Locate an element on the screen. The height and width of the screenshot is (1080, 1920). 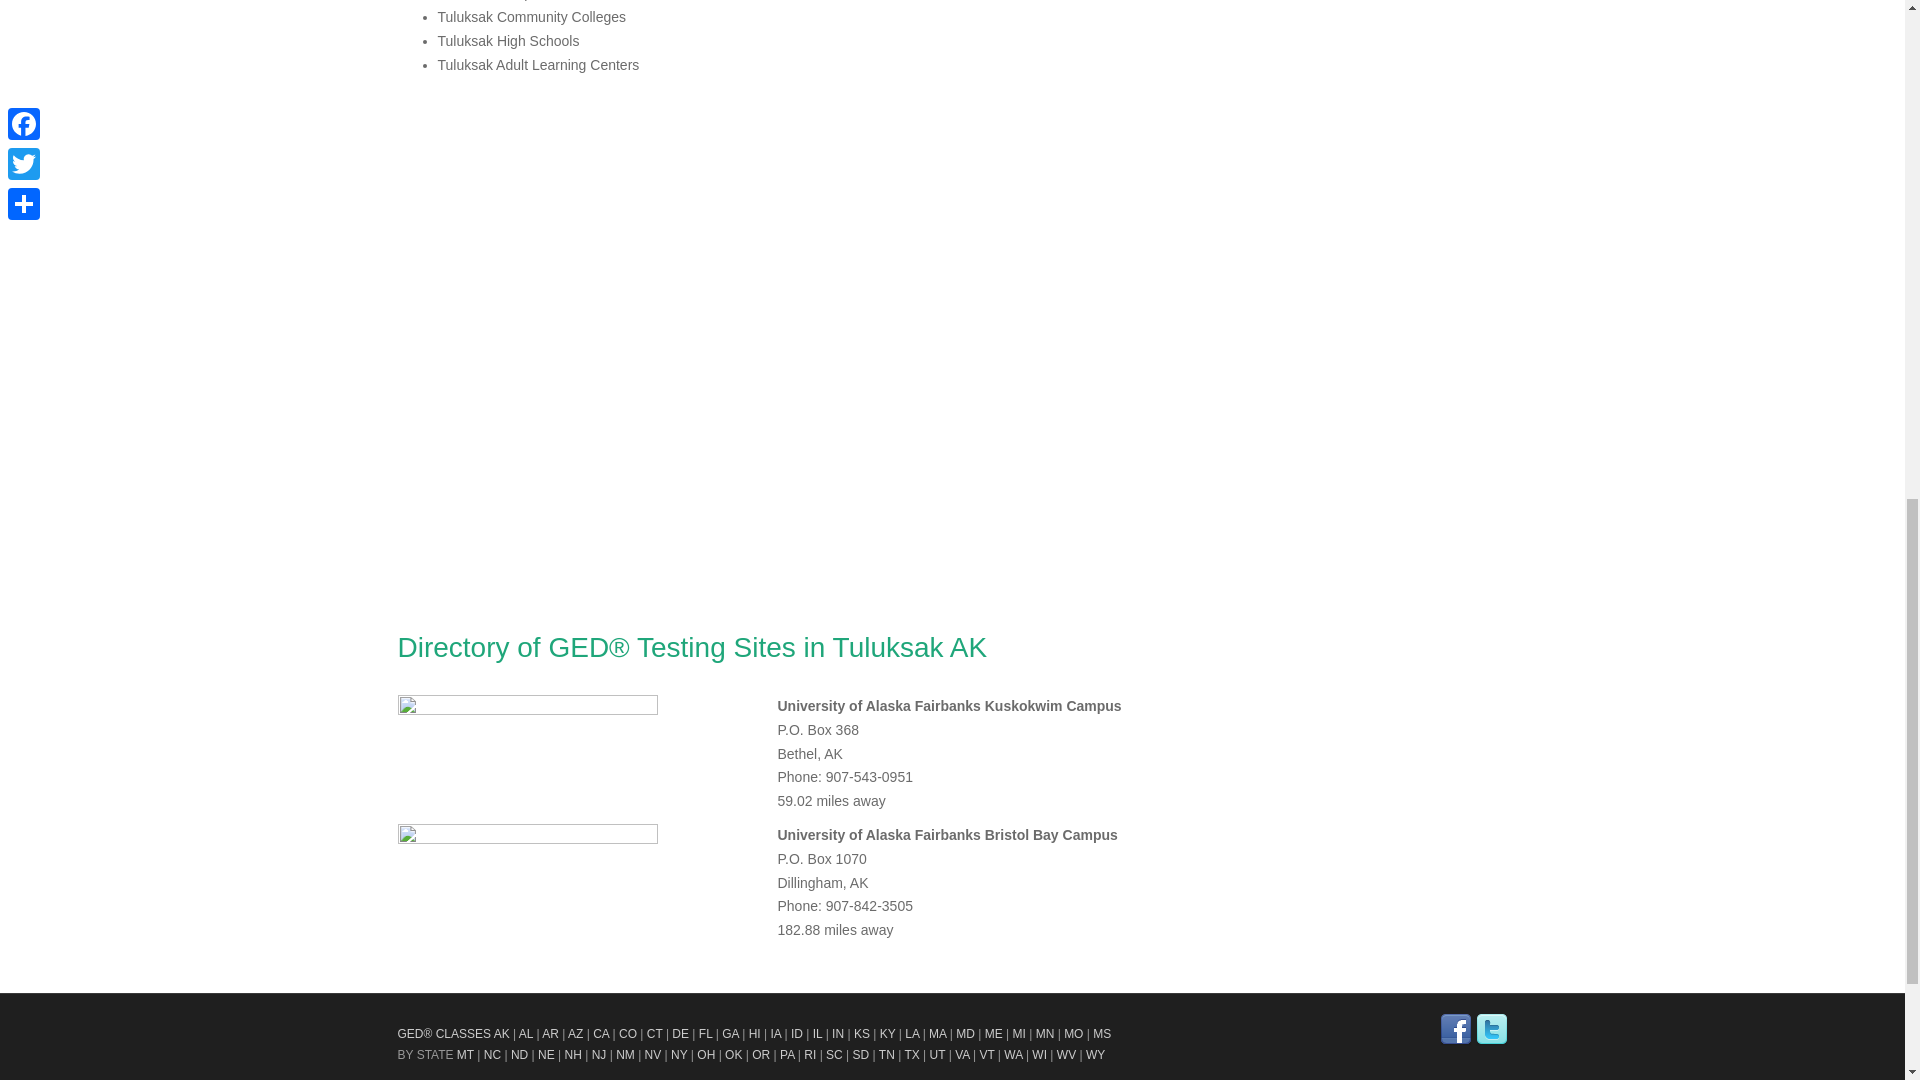
Advertisement is located at coordinates (548, 480).